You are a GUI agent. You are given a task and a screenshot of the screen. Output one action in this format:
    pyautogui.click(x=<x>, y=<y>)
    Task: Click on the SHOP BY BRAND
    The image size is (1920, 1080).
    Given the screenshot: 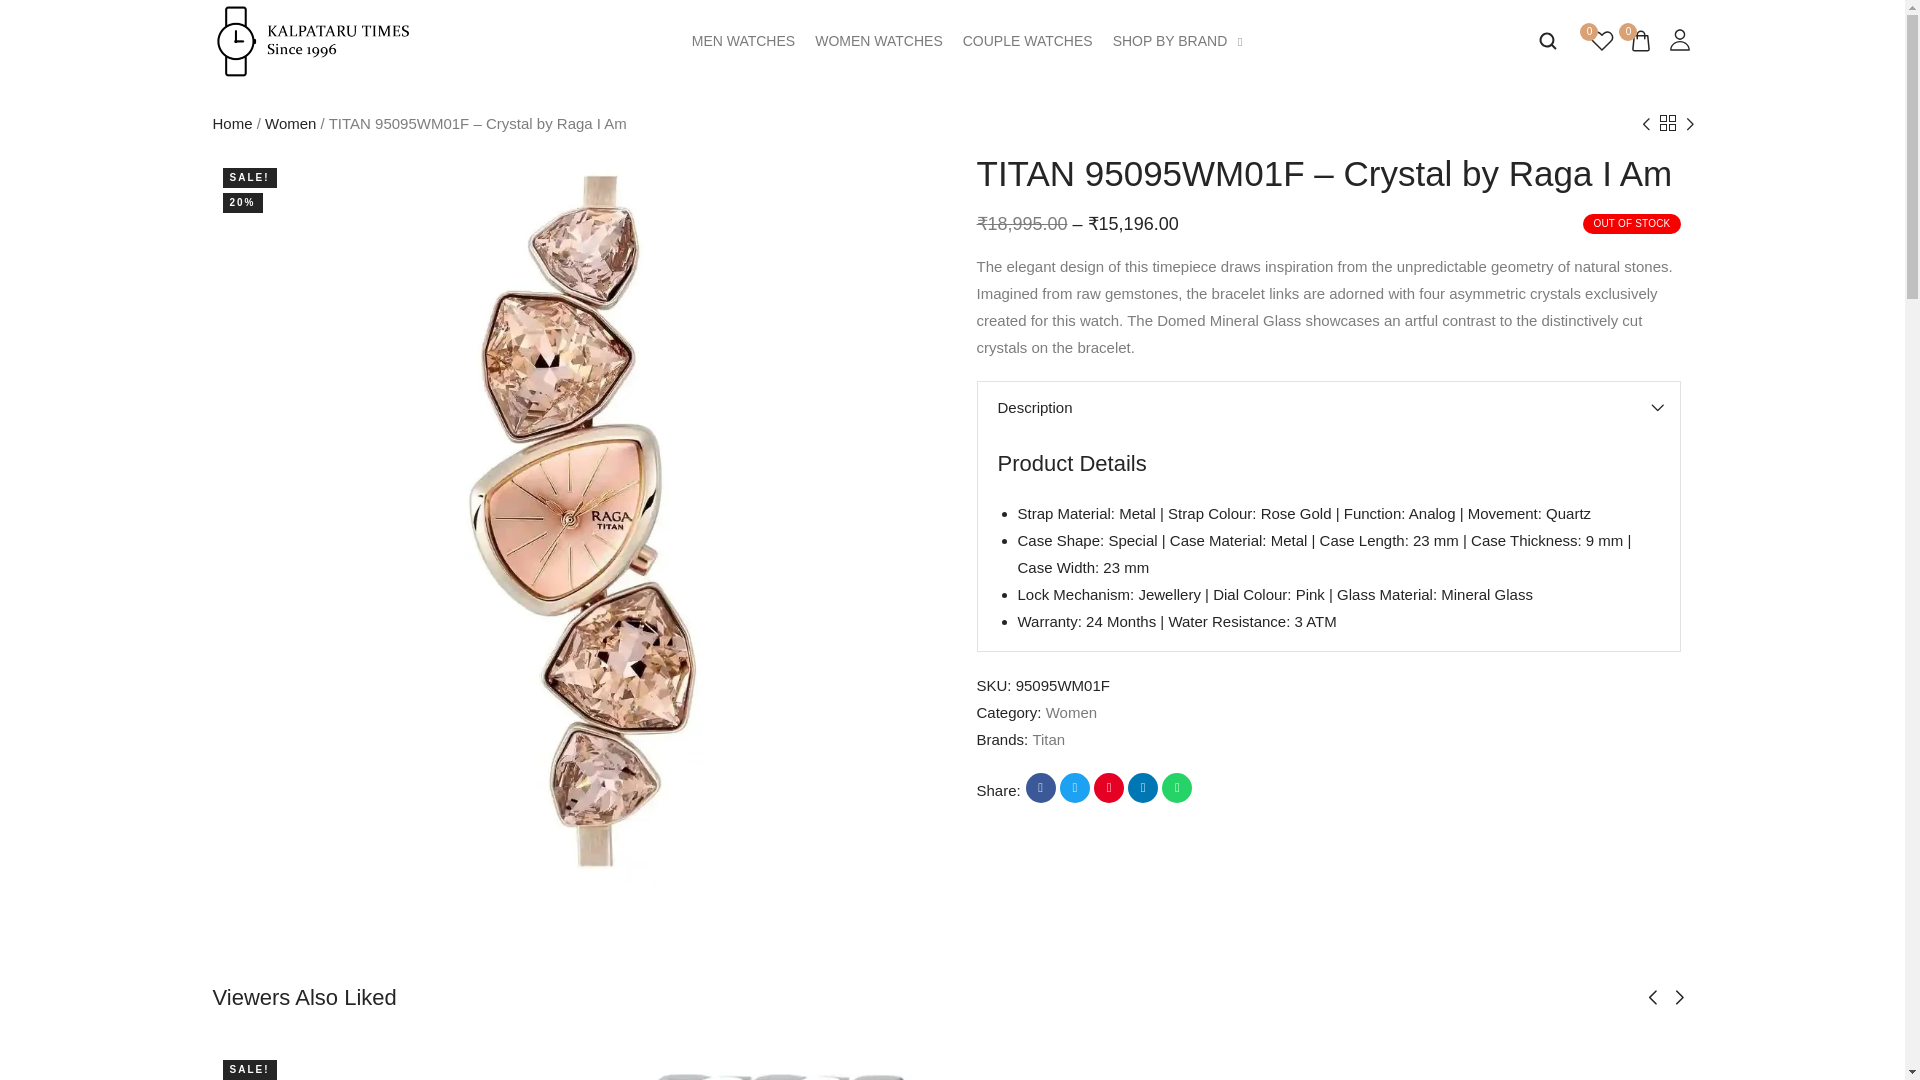 What is the action you would take?
    pyautogui.click(x=1178, y=40)
    